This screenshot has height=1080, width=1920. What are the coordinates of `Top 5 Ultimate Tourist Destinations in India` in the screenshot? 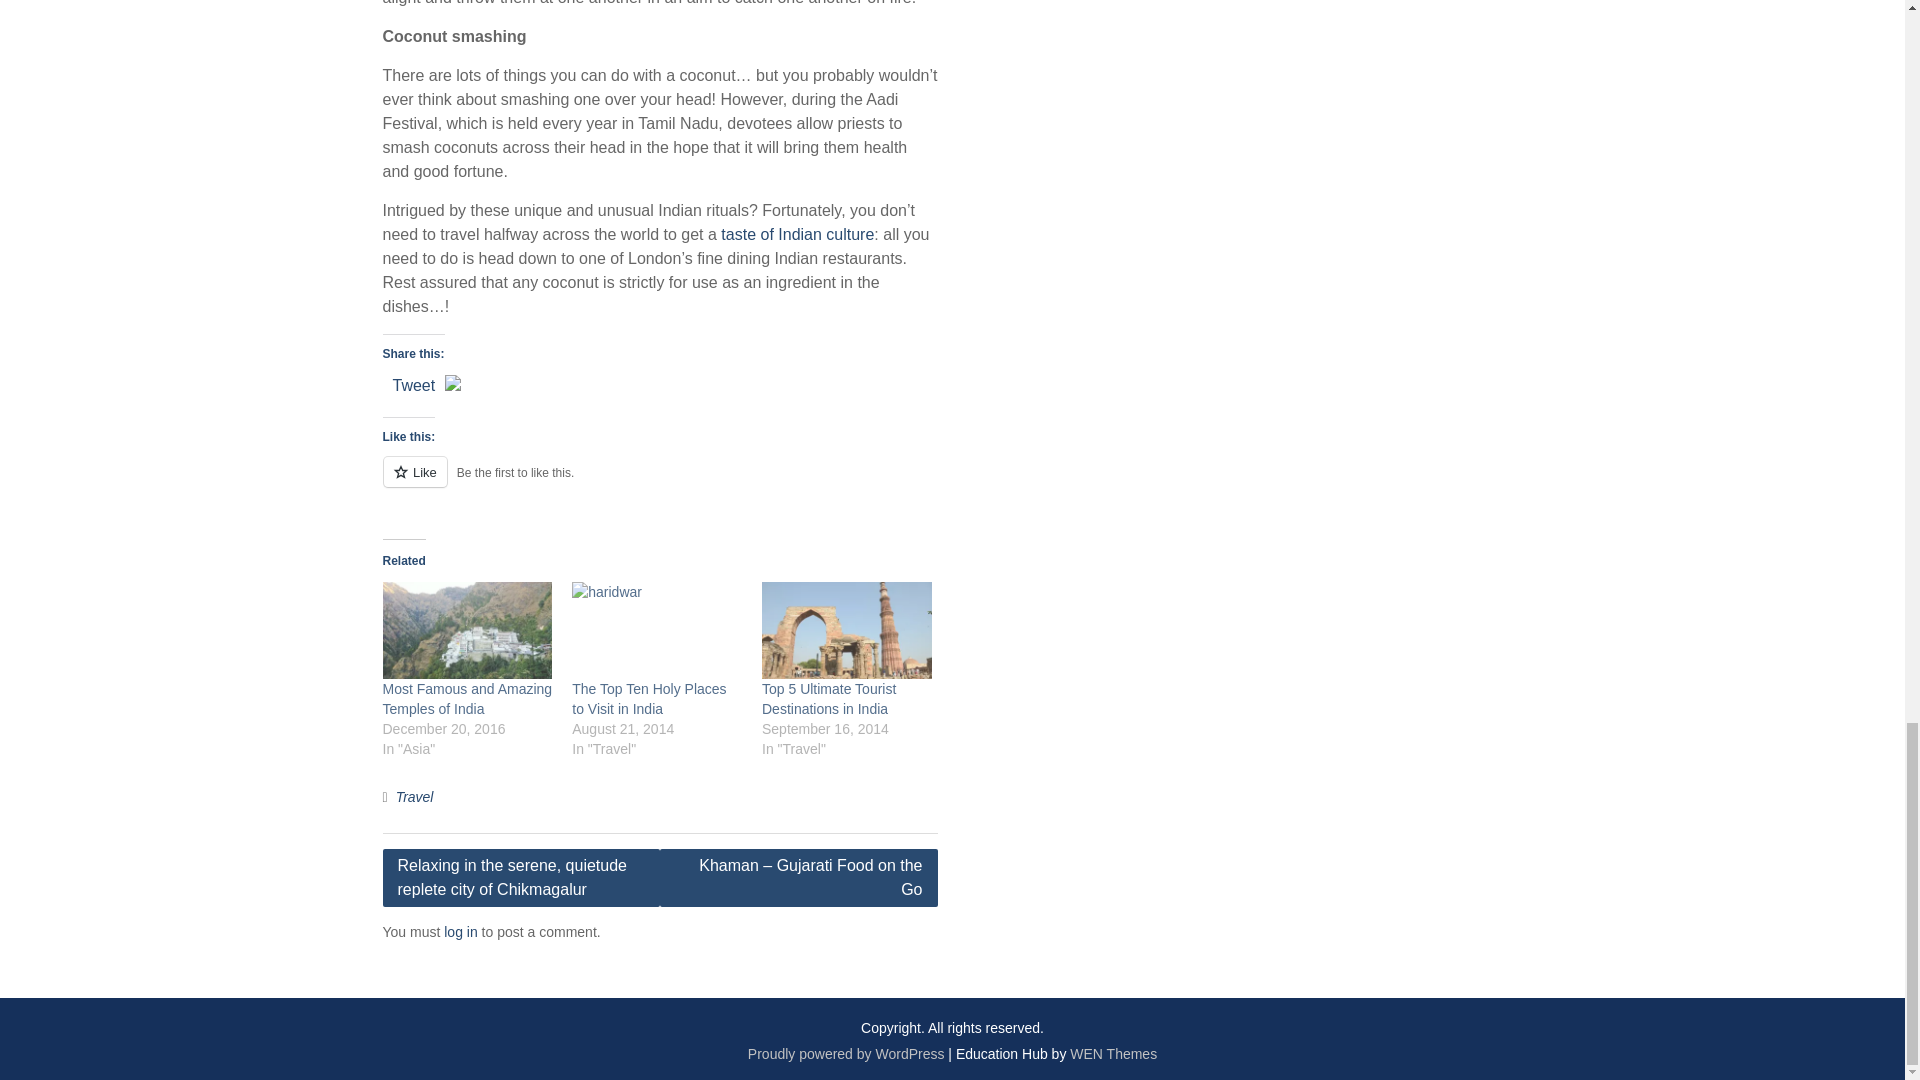 It's located at (829, 699).